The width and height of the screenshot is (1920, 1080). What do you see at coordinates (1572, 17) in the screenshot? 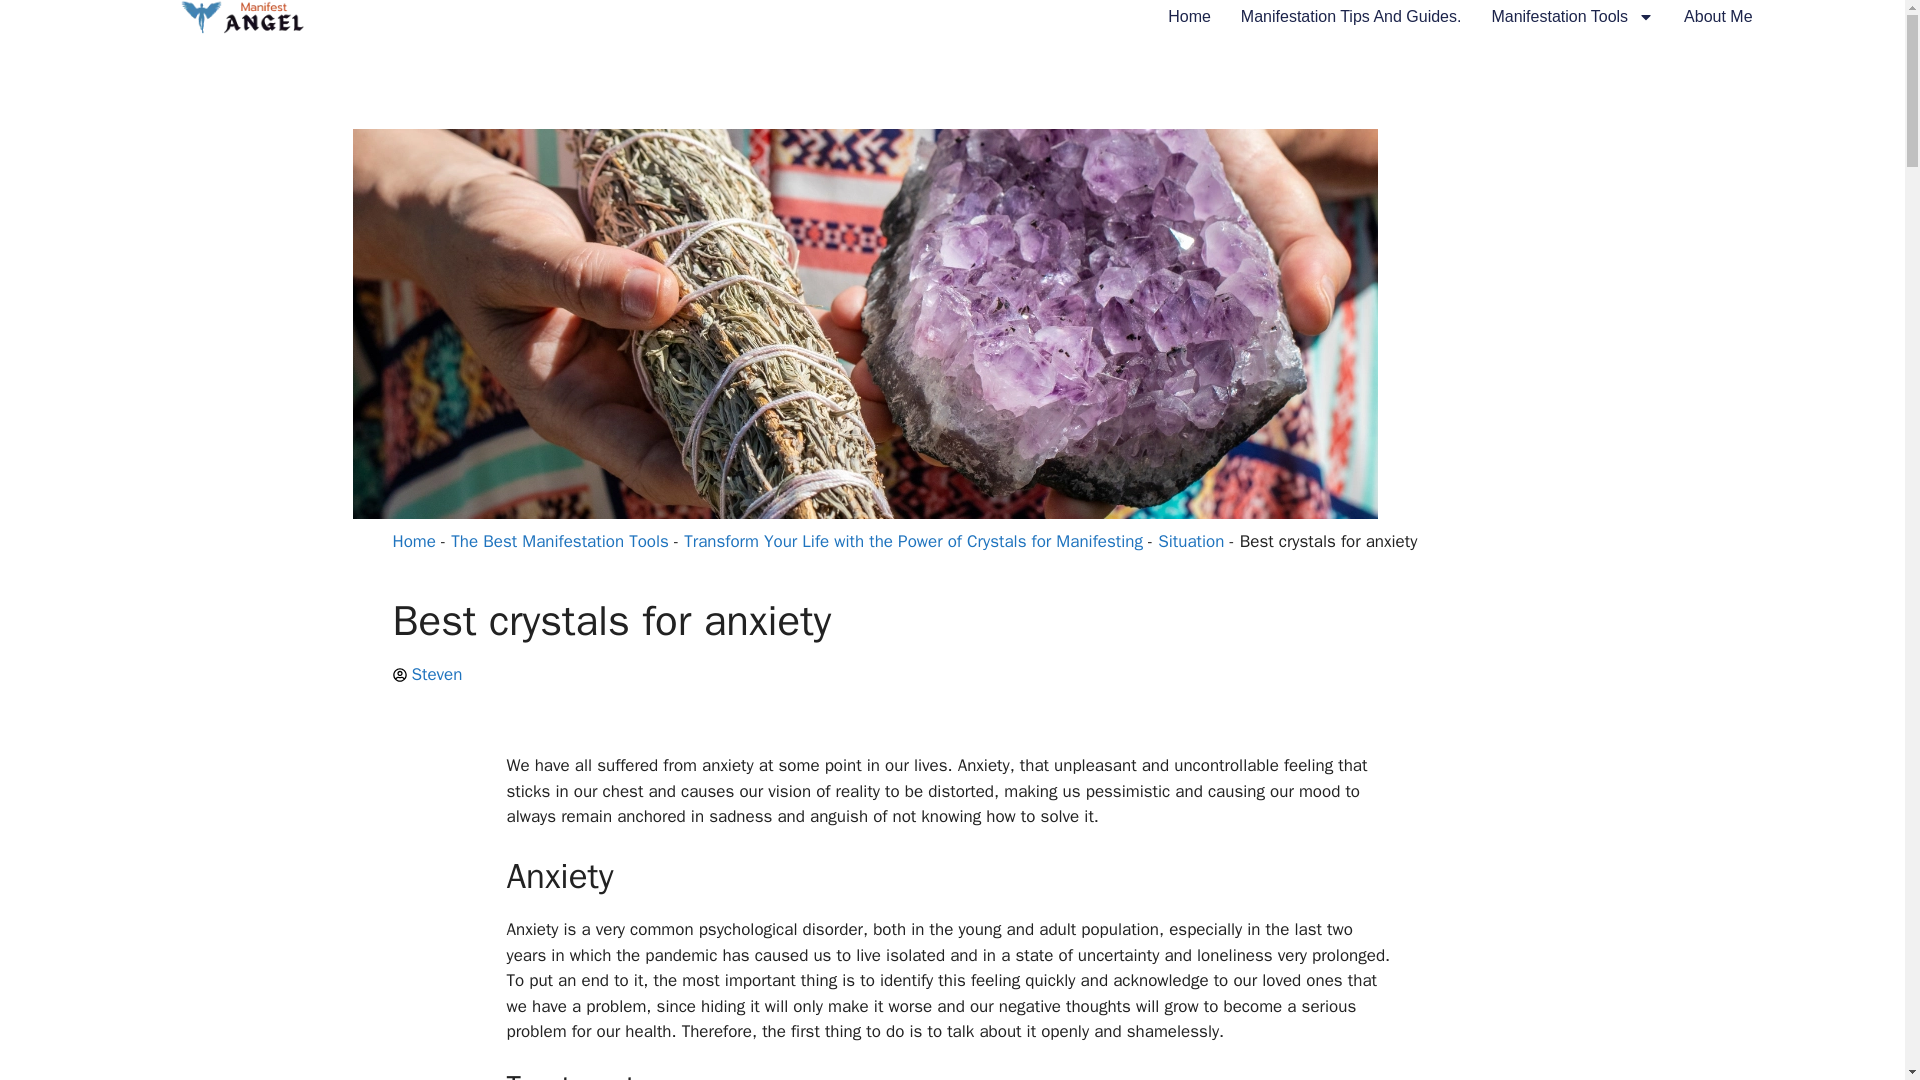
I see `Manifestation Tools` at bounding box center [1572, 17].